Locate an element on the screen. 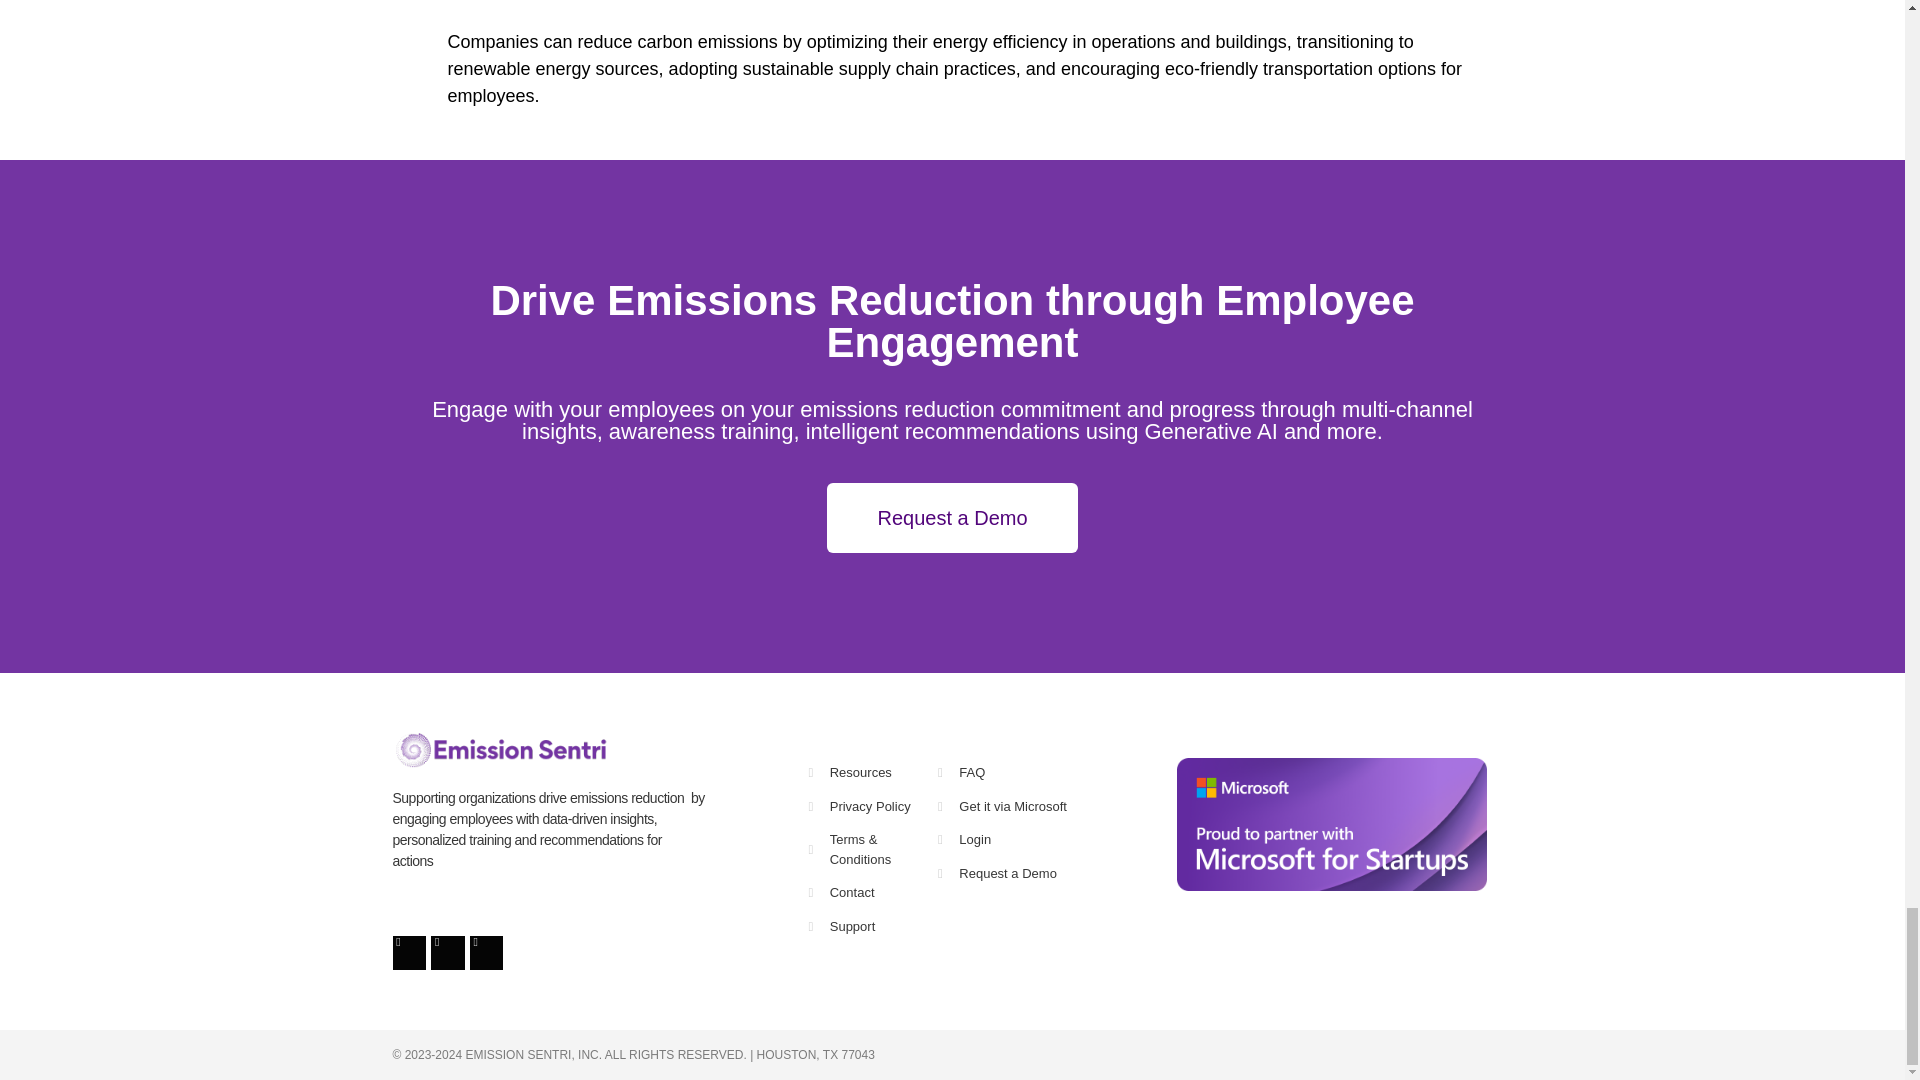  Login is located at coordinates (1035, 840).